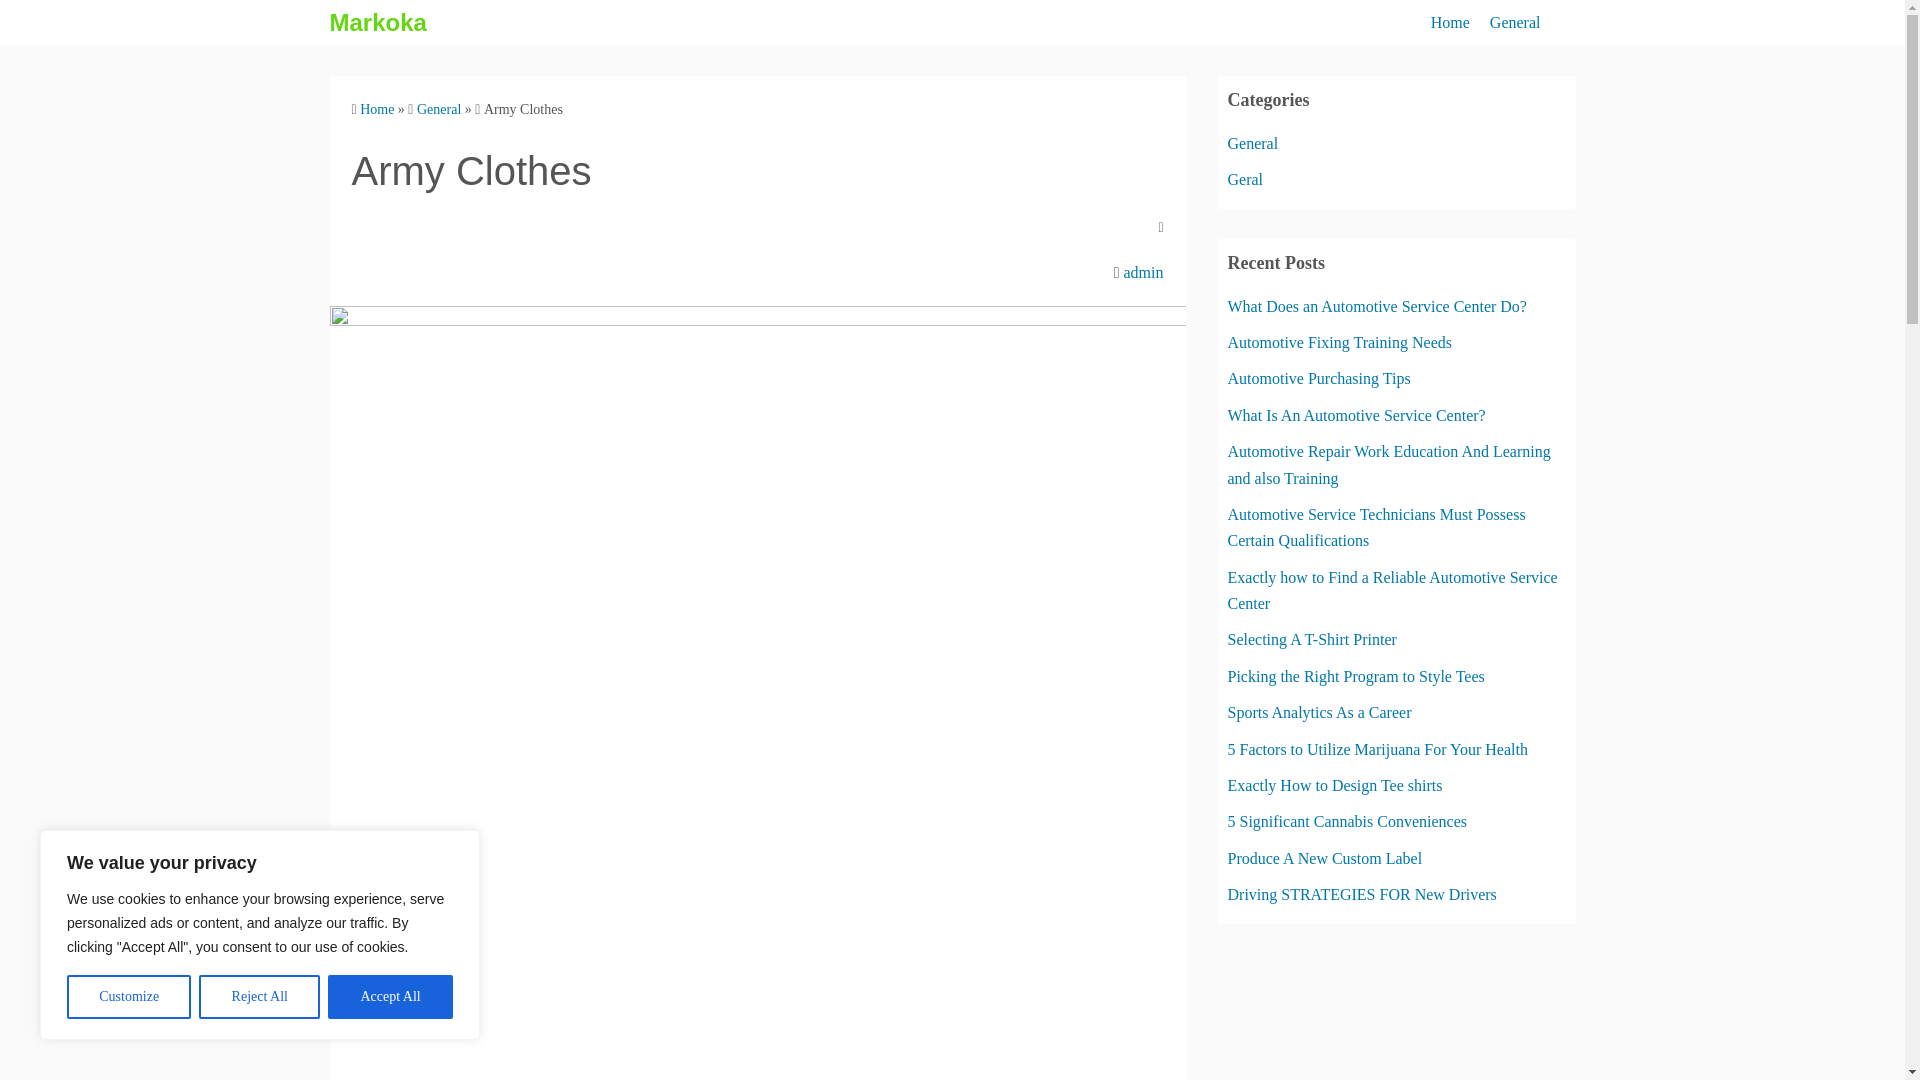  What do you see at coordinates (1246, 178) in the screenshot?
I see `Geral` at bounding box center [1246, 178].